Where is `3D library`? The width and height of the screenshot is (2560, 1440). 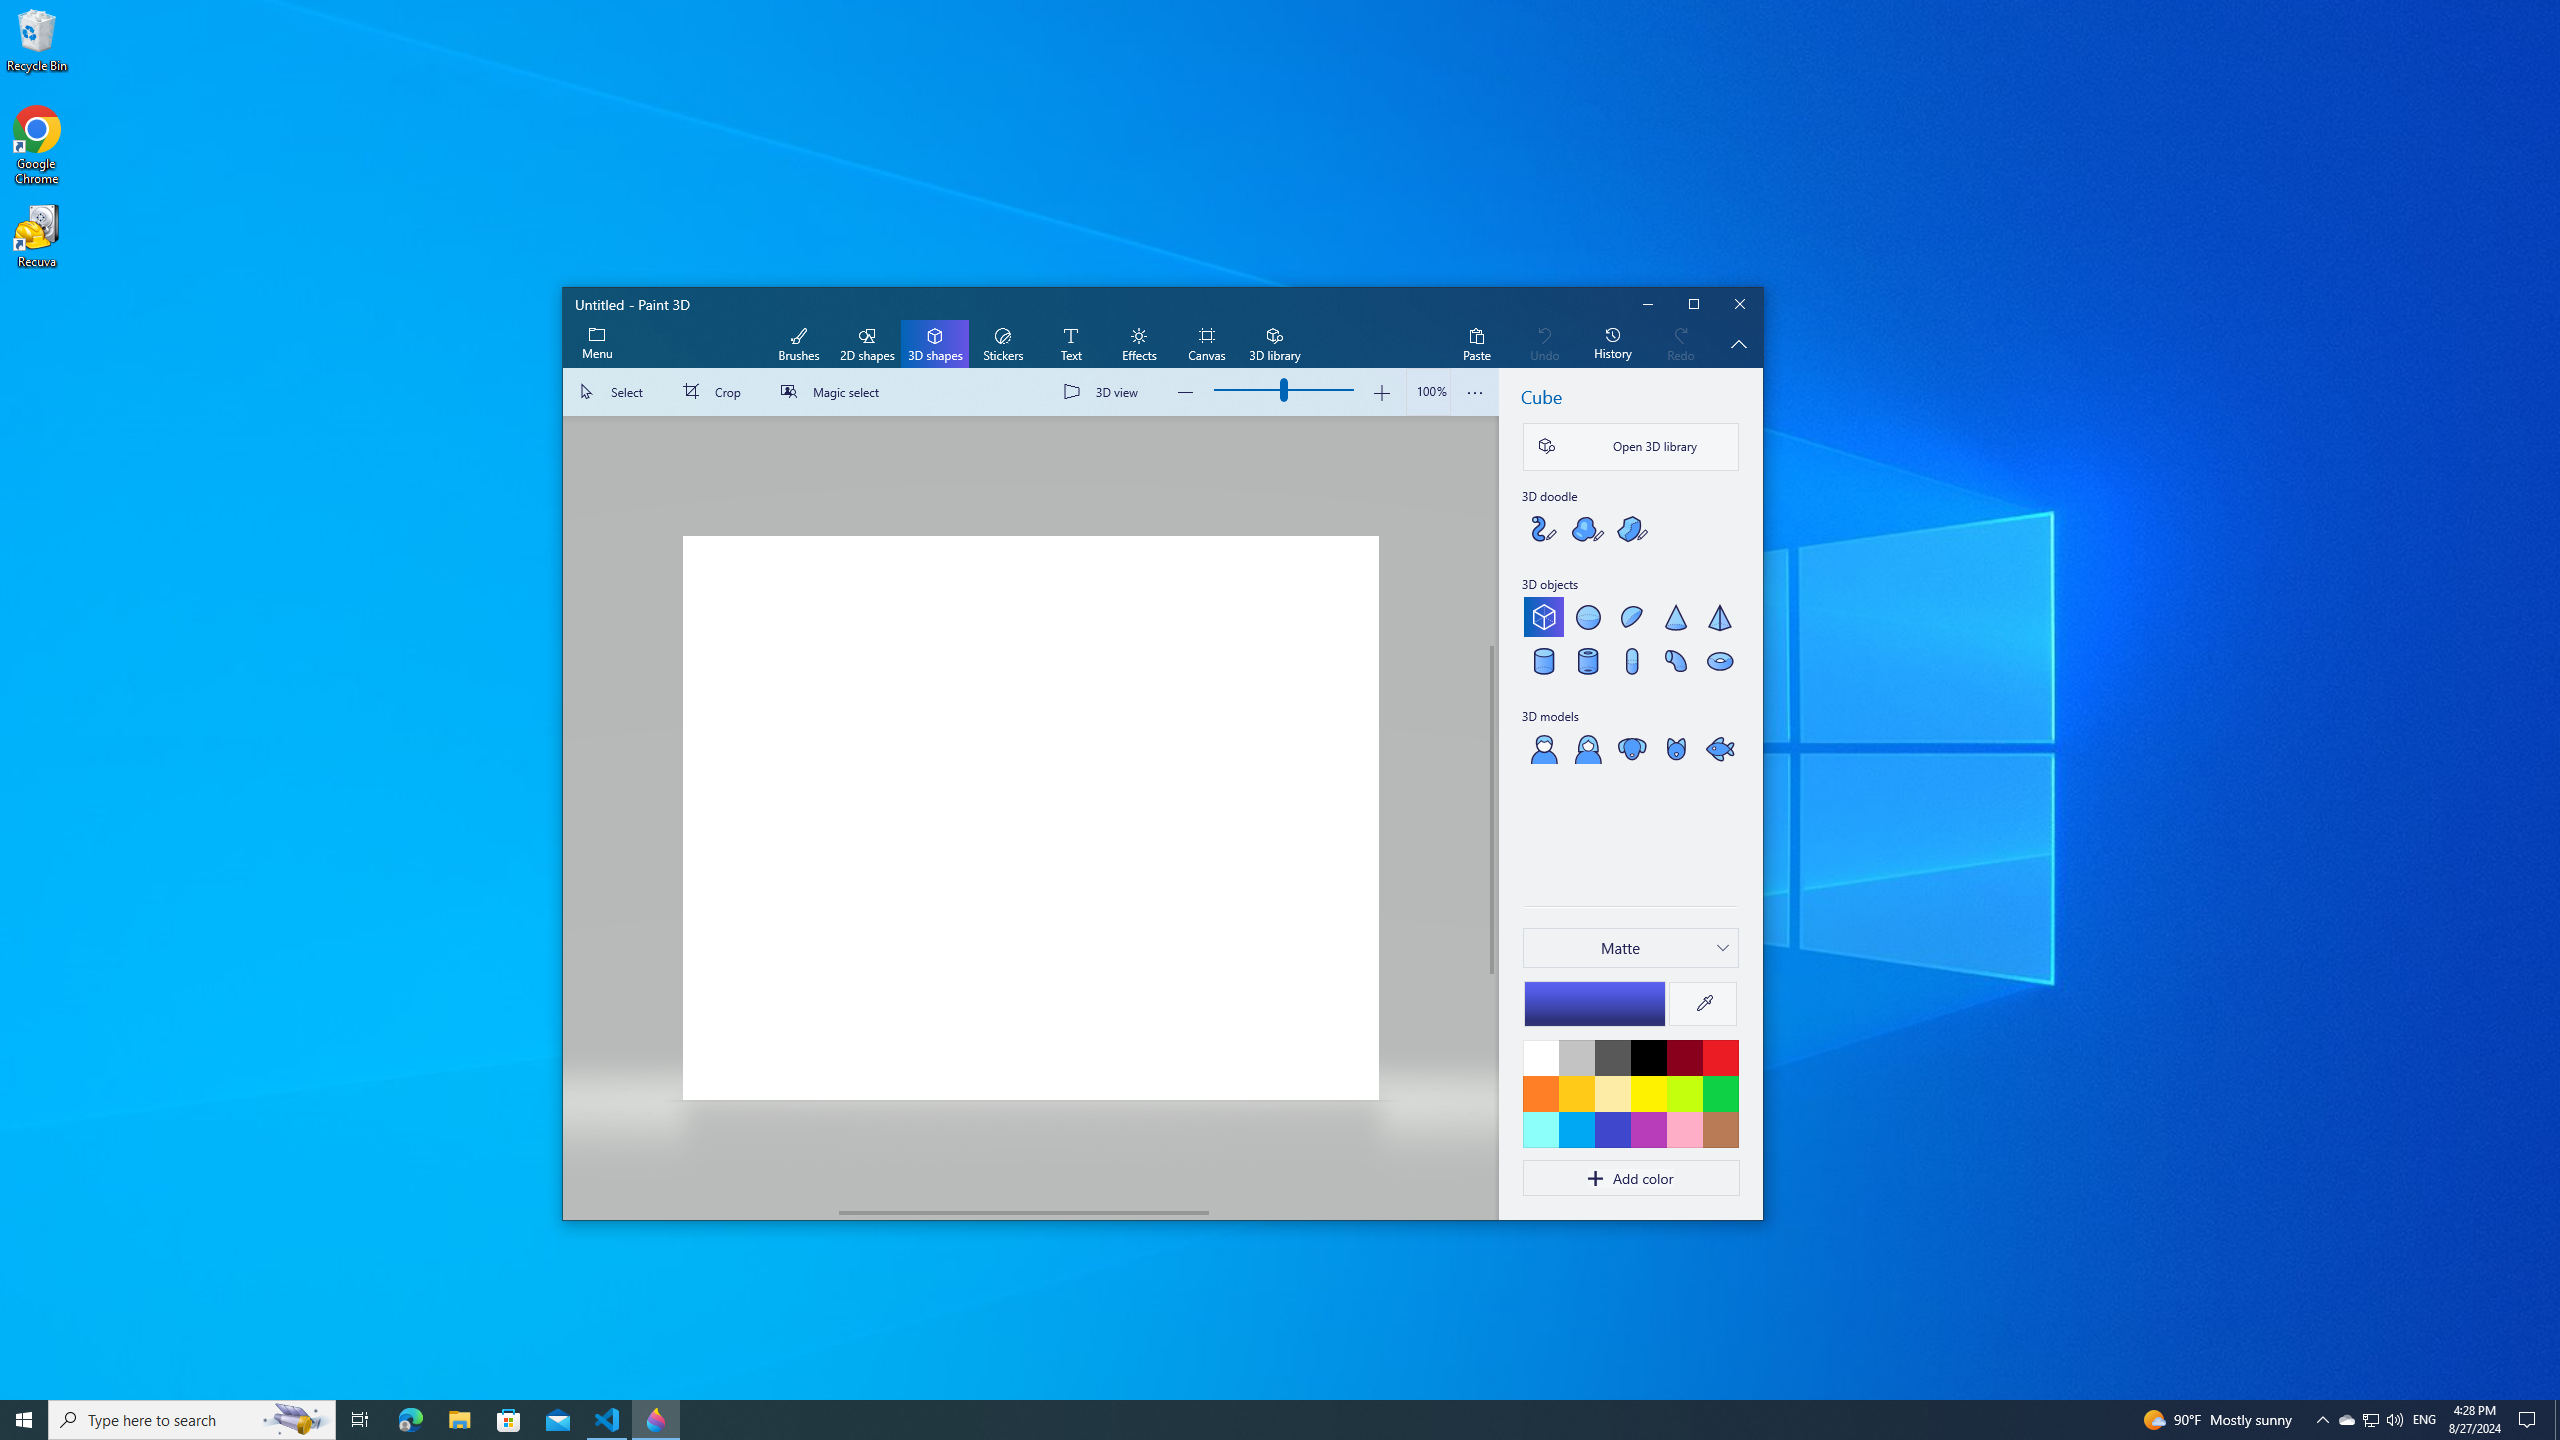 3D library is located at coordinates (1274, 344).